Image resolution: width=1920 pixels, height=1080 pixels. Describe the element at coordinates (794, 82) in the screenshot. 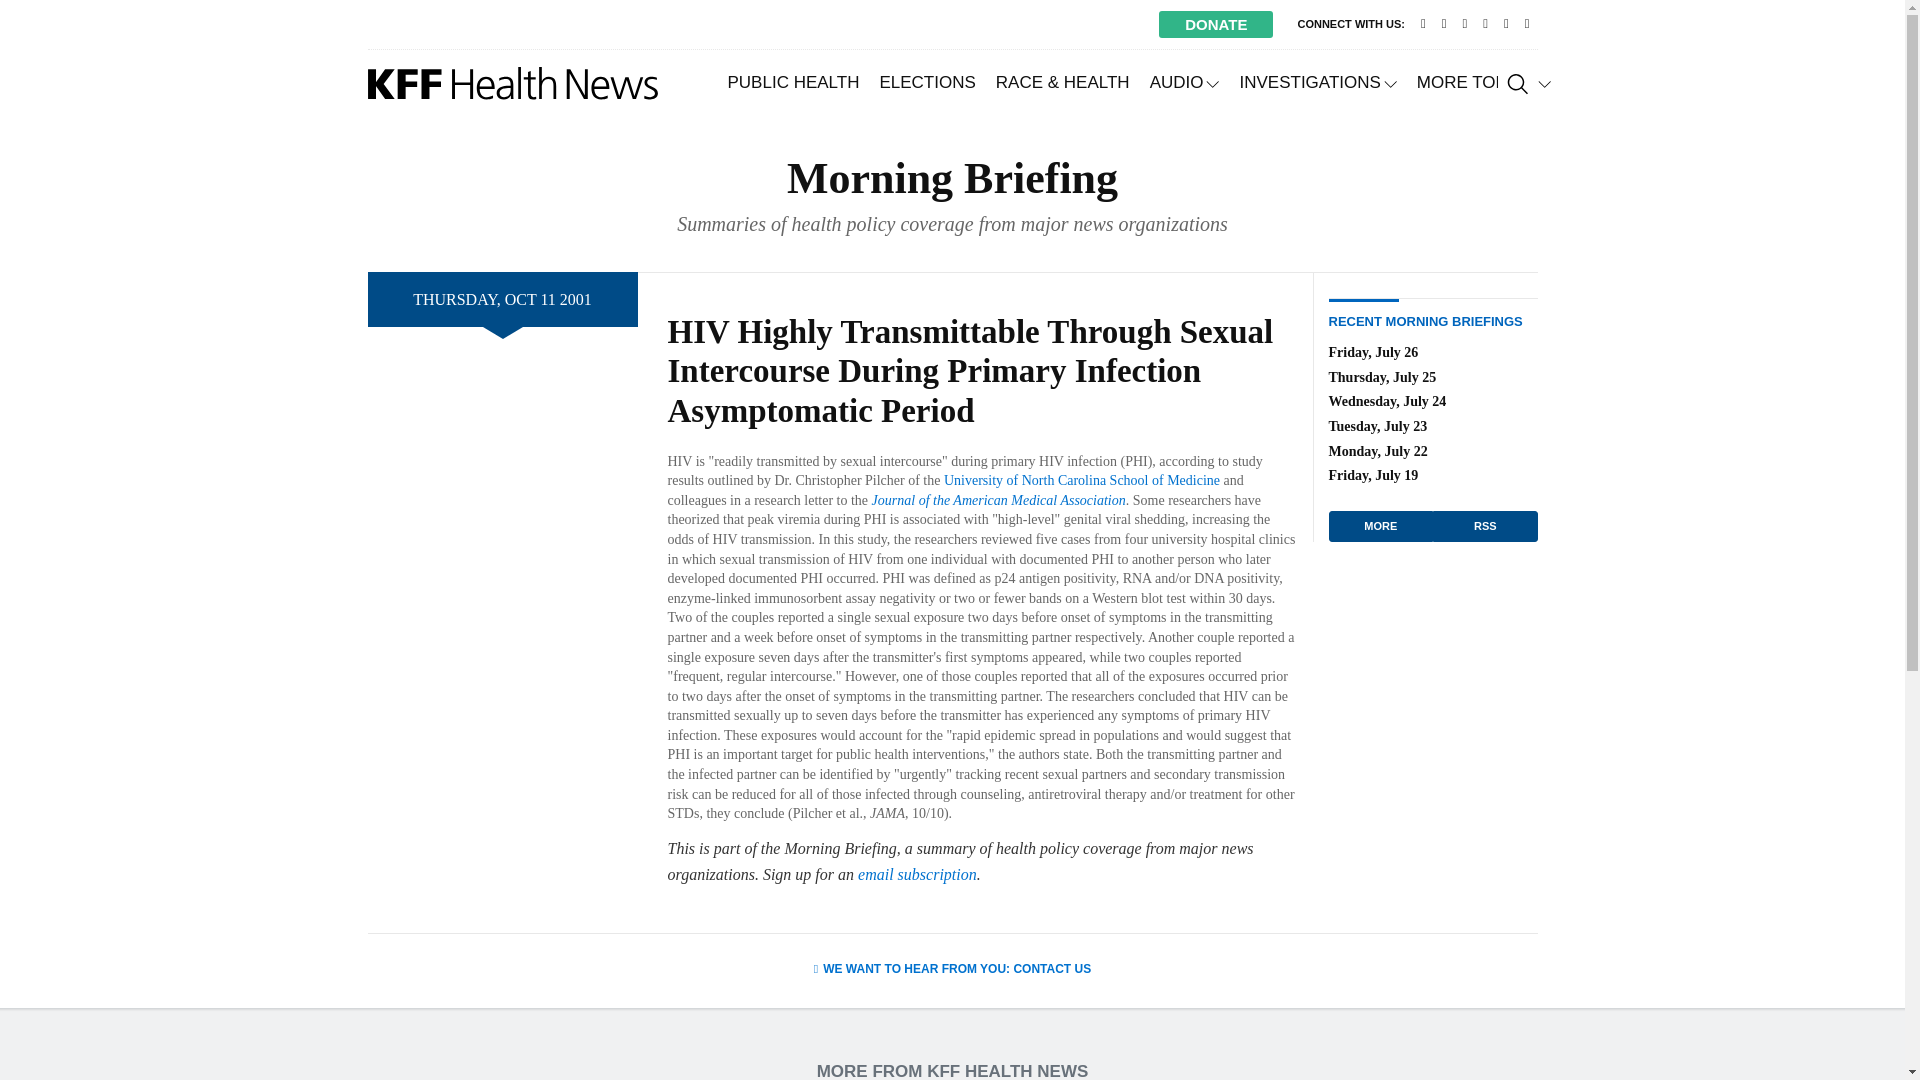

I see `PUBLIC HEALTH` at that location.